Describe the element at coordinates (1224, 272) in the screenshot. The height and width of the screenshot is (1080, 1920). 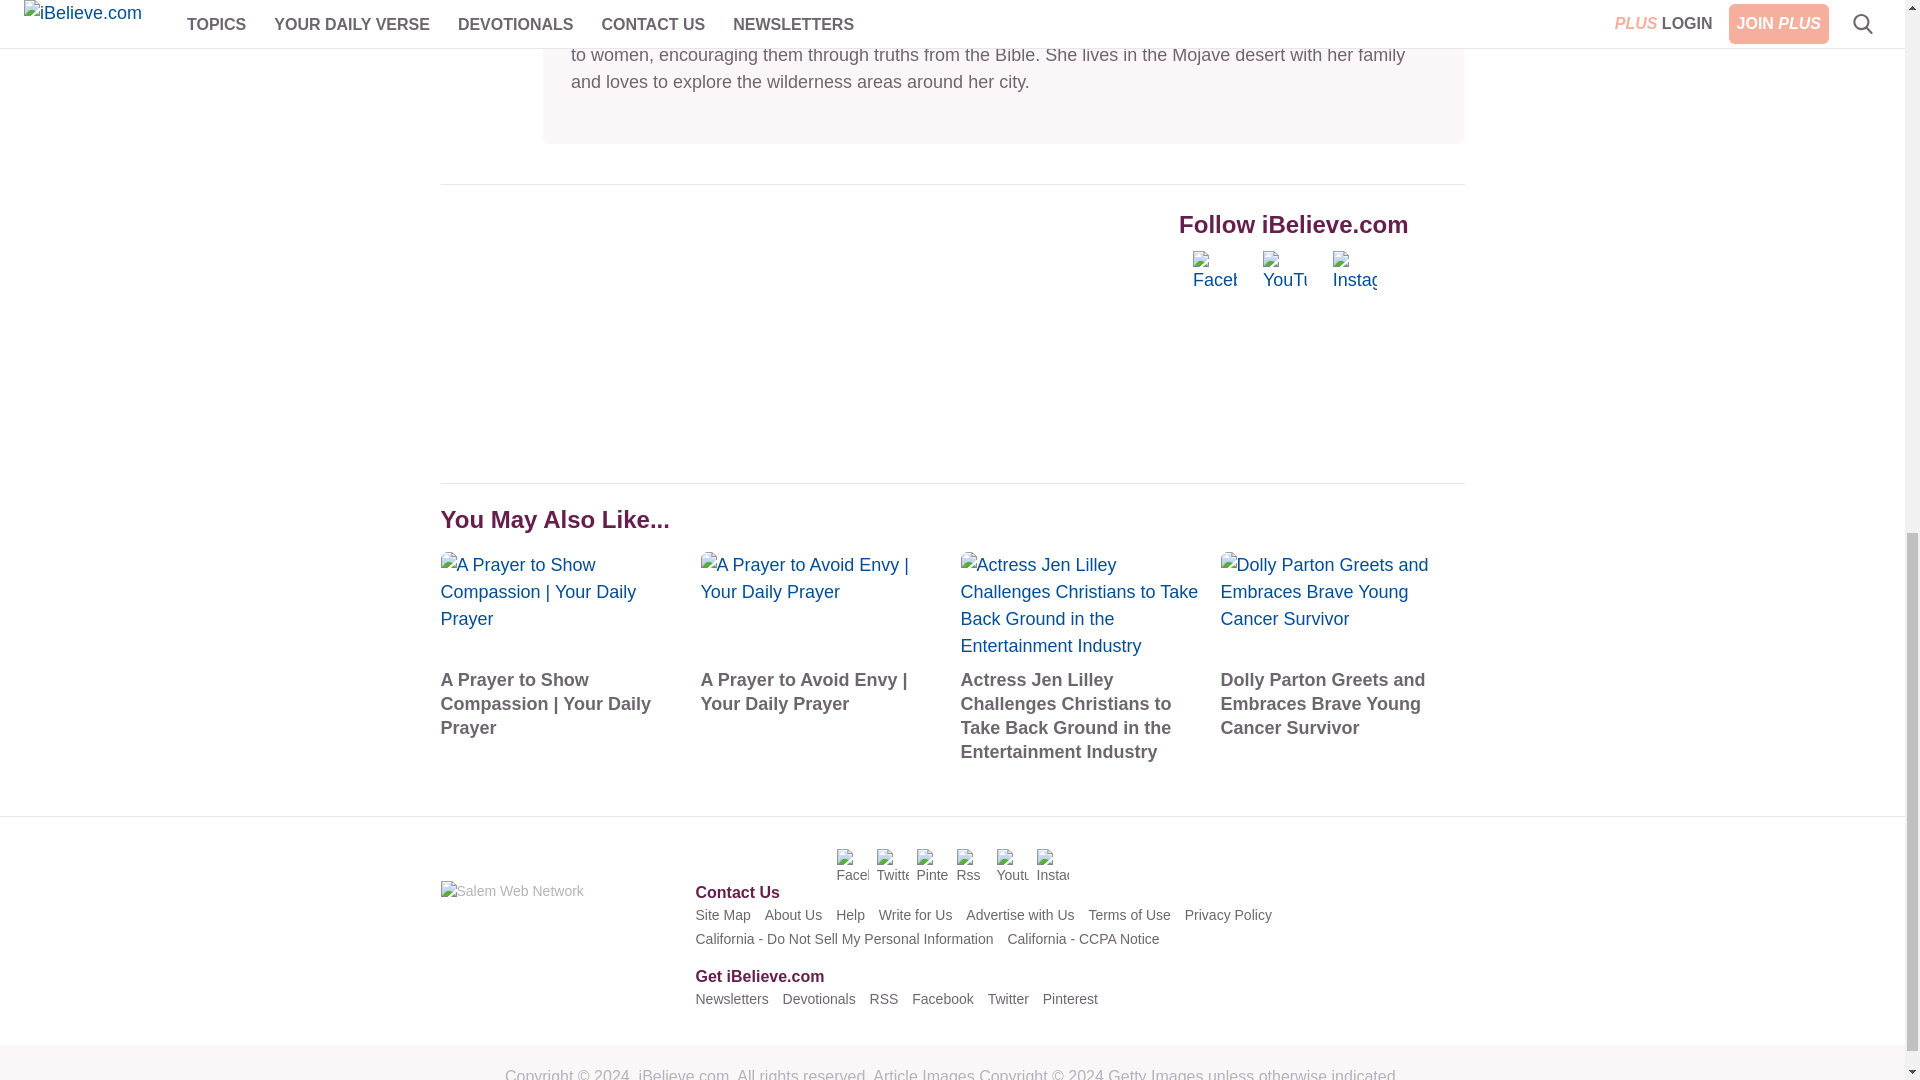
I see `Facebook` at that location.